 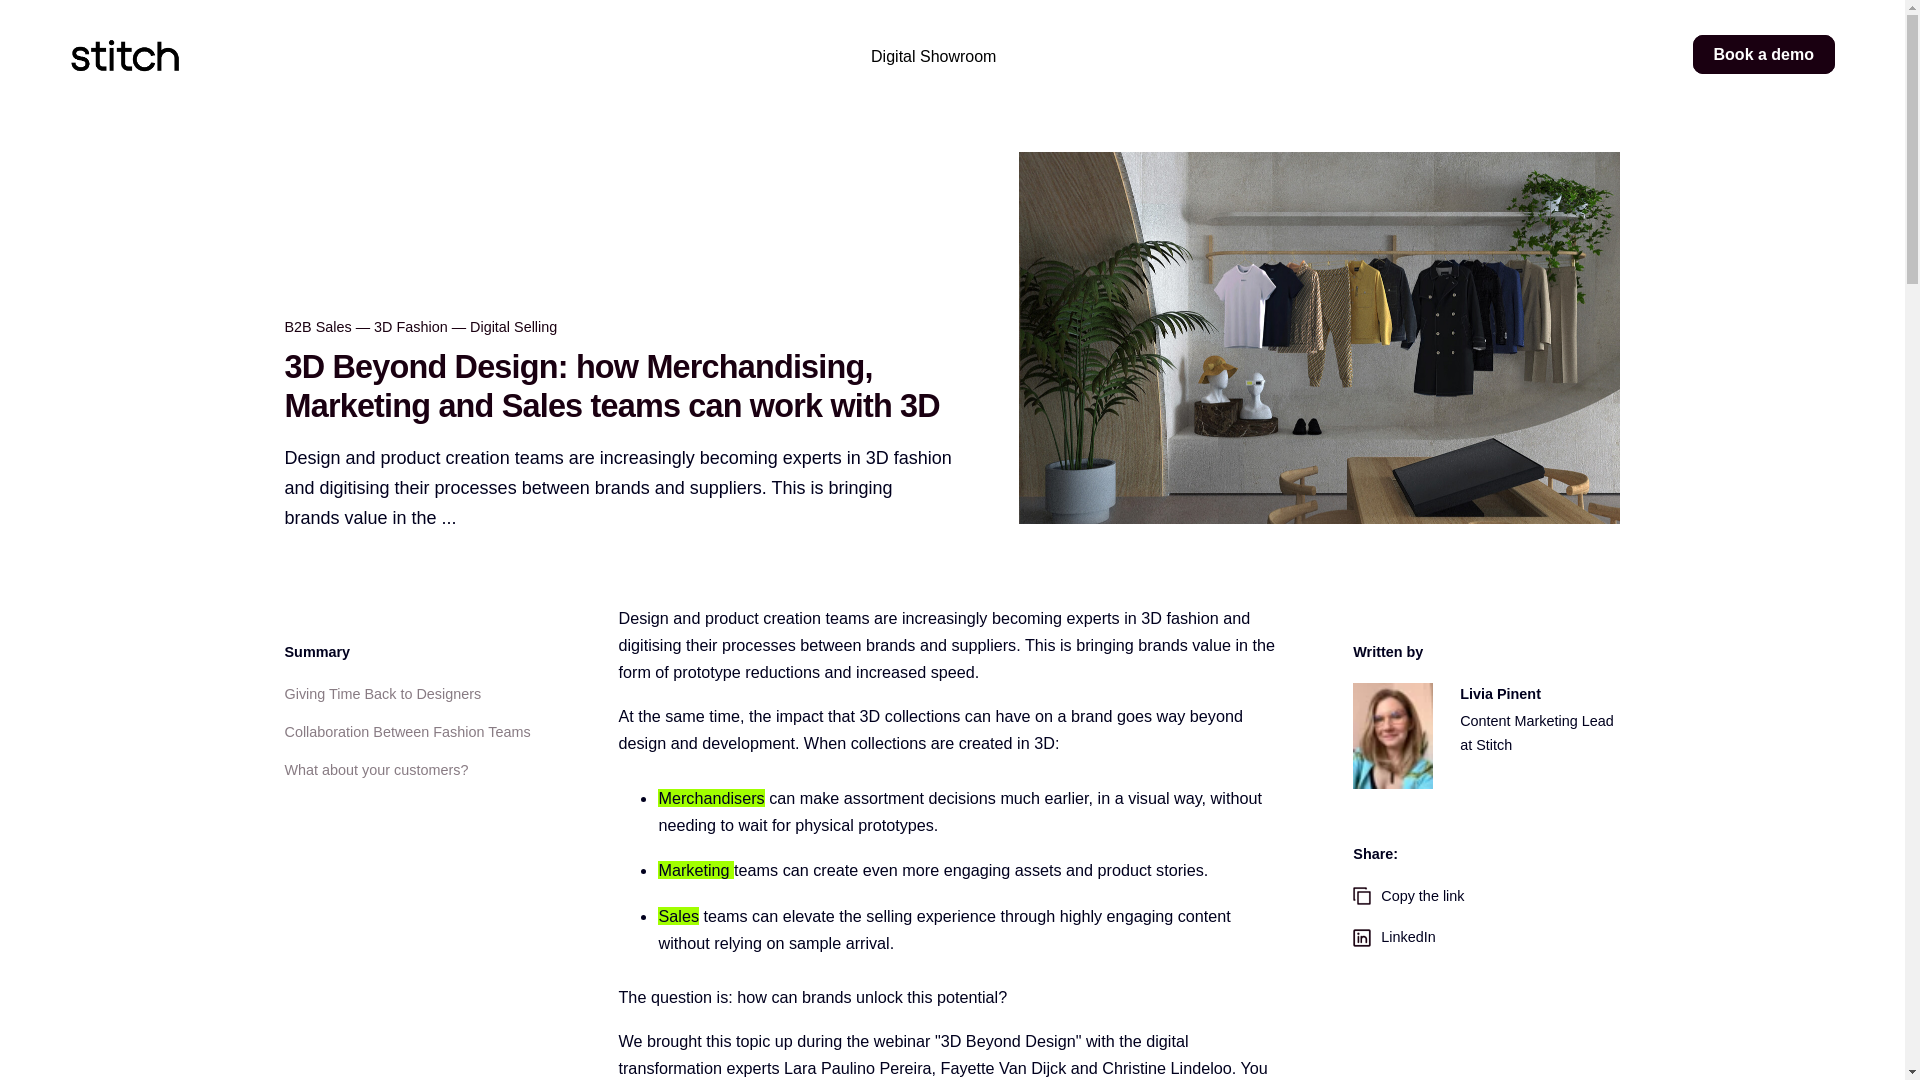 What do you see at coordinates (410, 326) in the screenshot?
I see `3D Fashion` at bounding box center [410, 326].